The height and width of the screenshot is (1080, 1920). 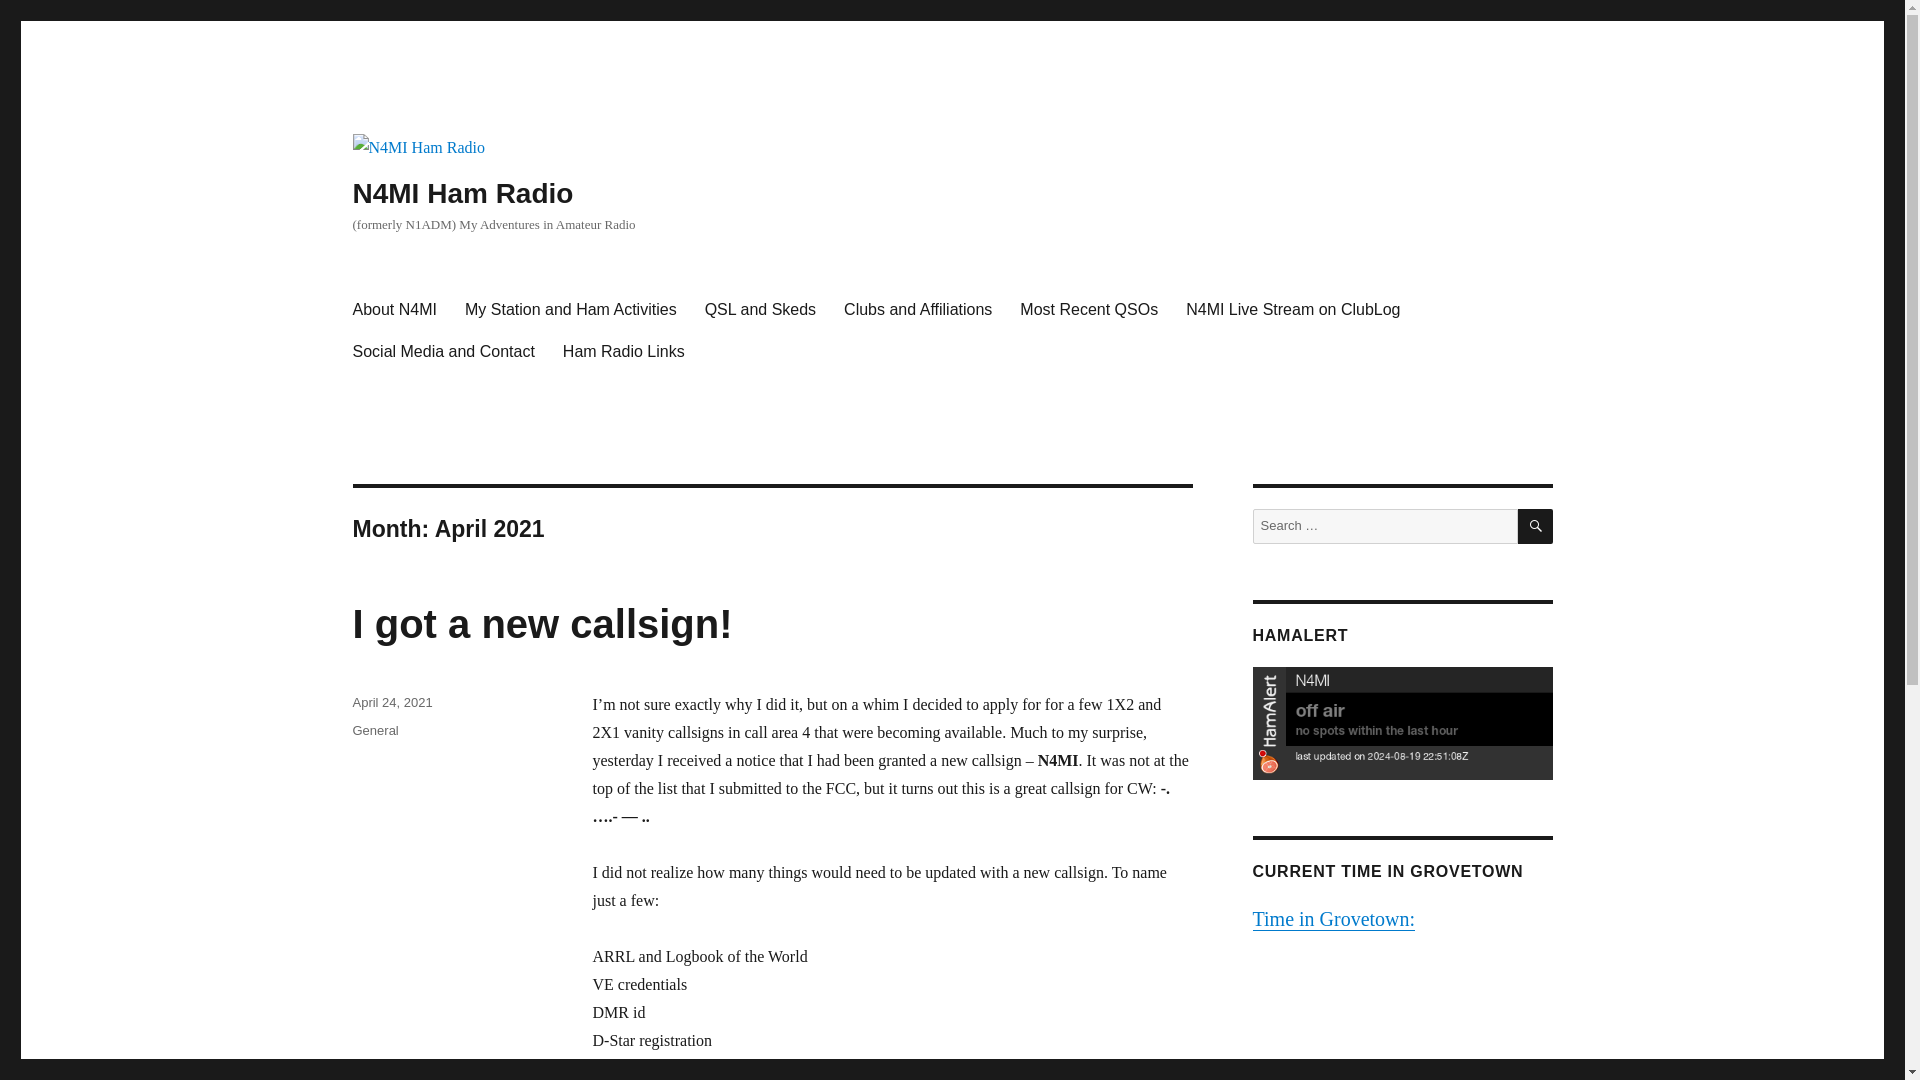 I want to click on N4MI Ham Radio, so click(x=462, y=194).